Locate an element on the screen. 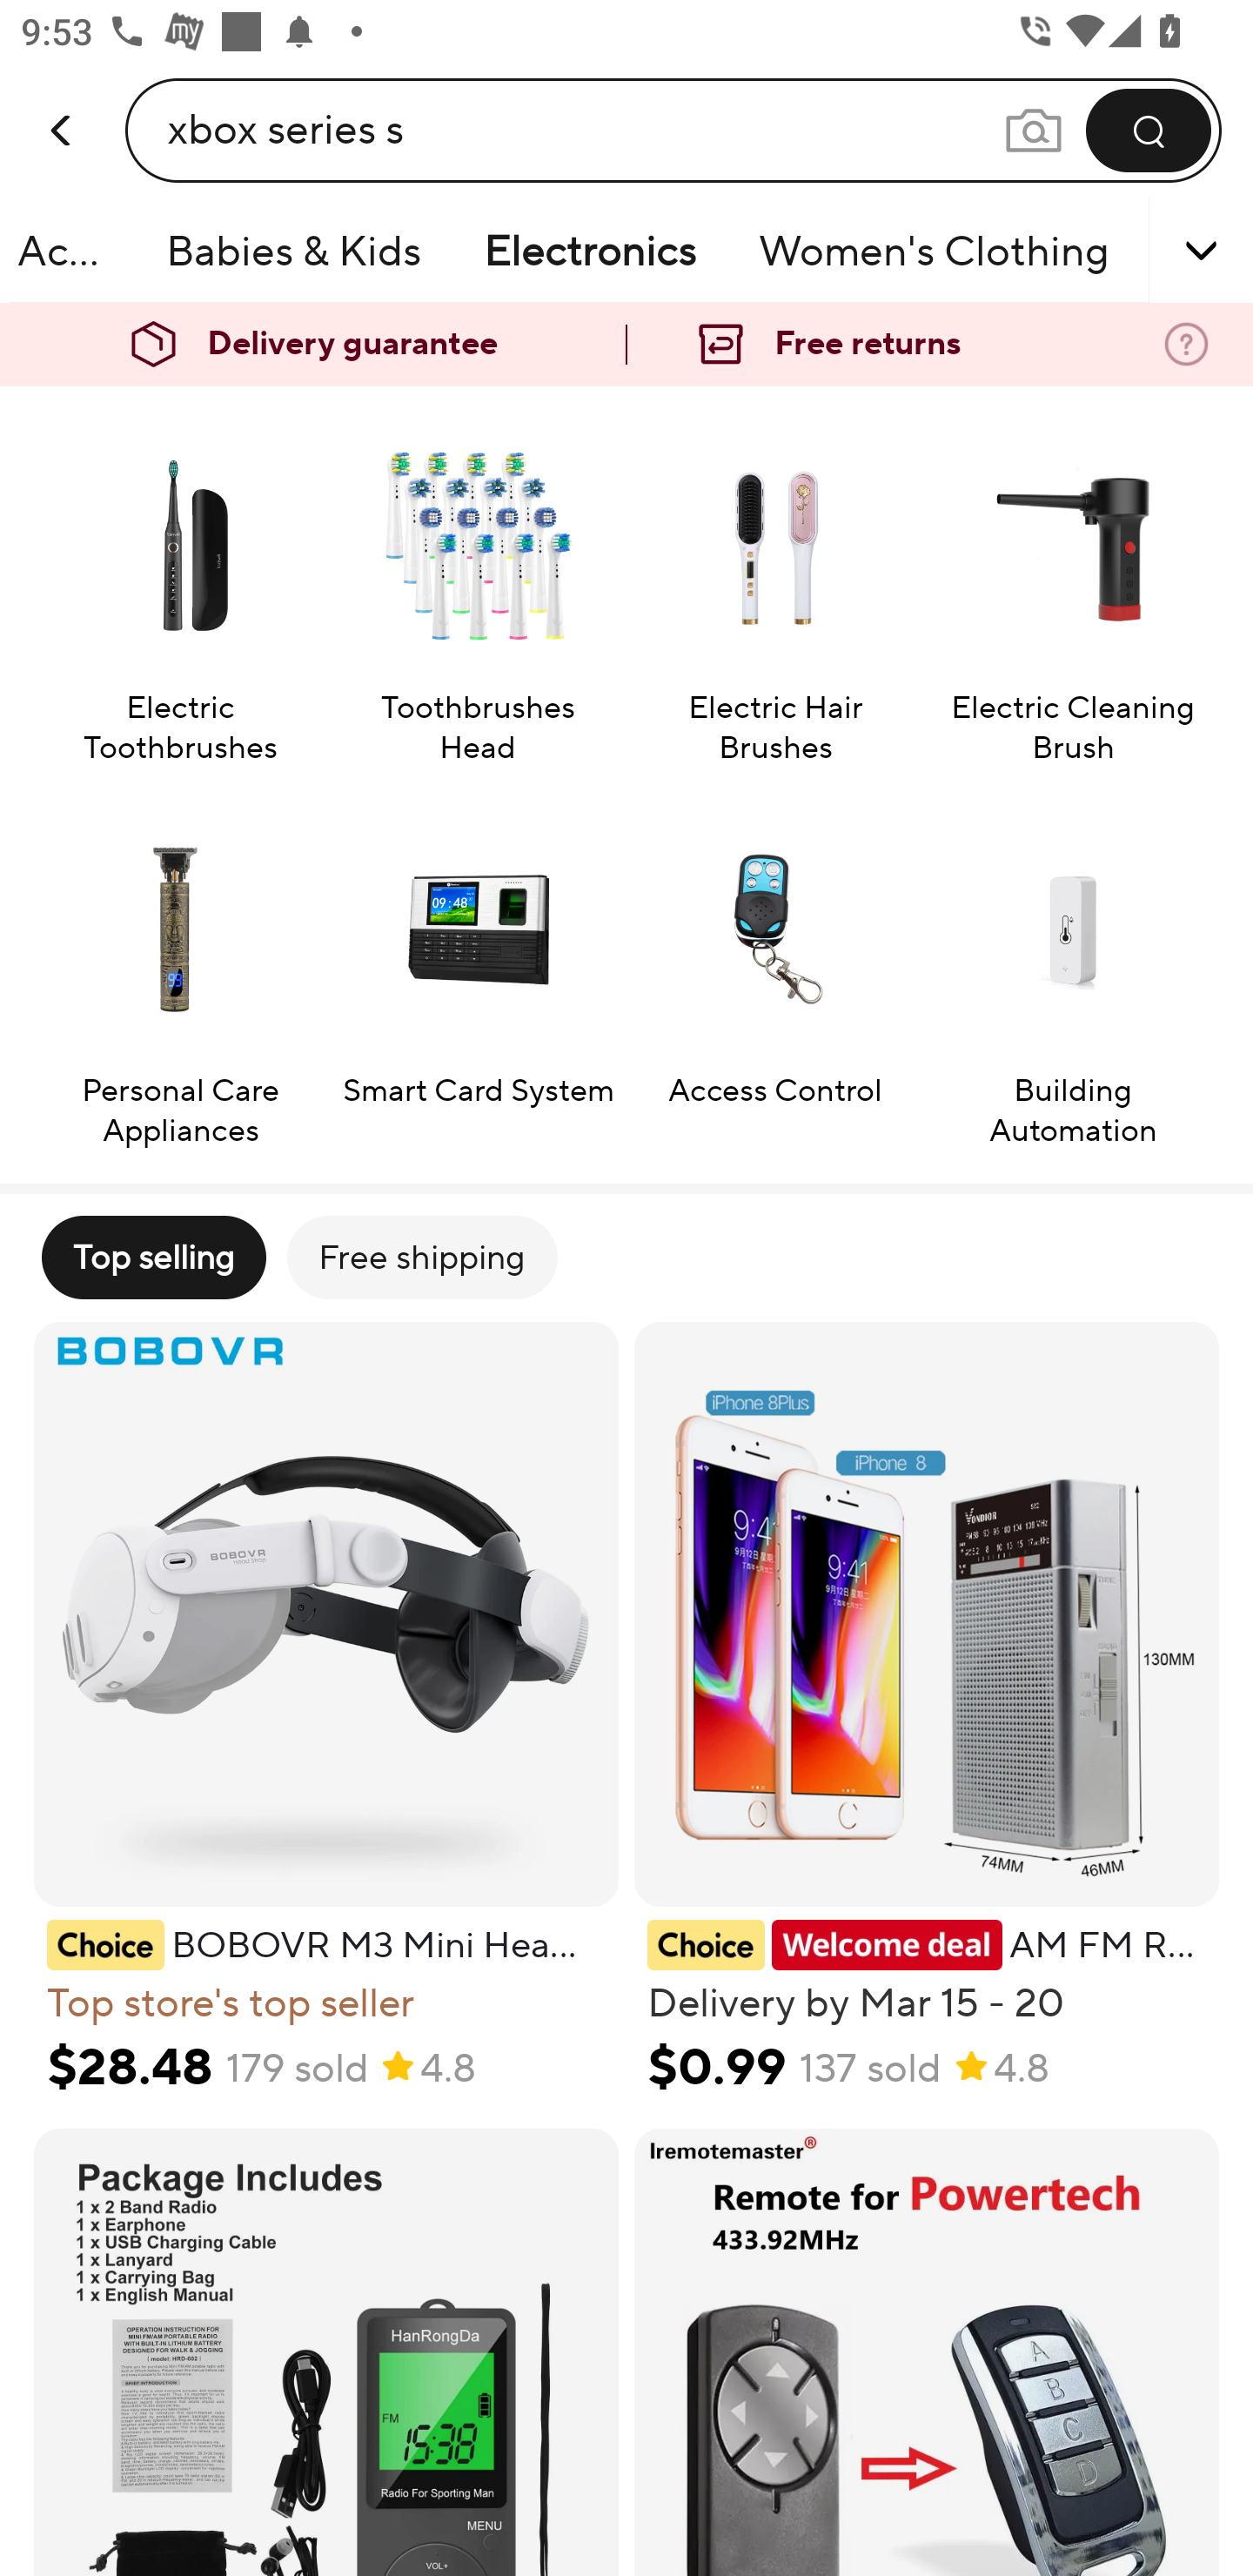 The width and height of the screenshot is (1253, 2576). back  is located at coordinates (63, 99).